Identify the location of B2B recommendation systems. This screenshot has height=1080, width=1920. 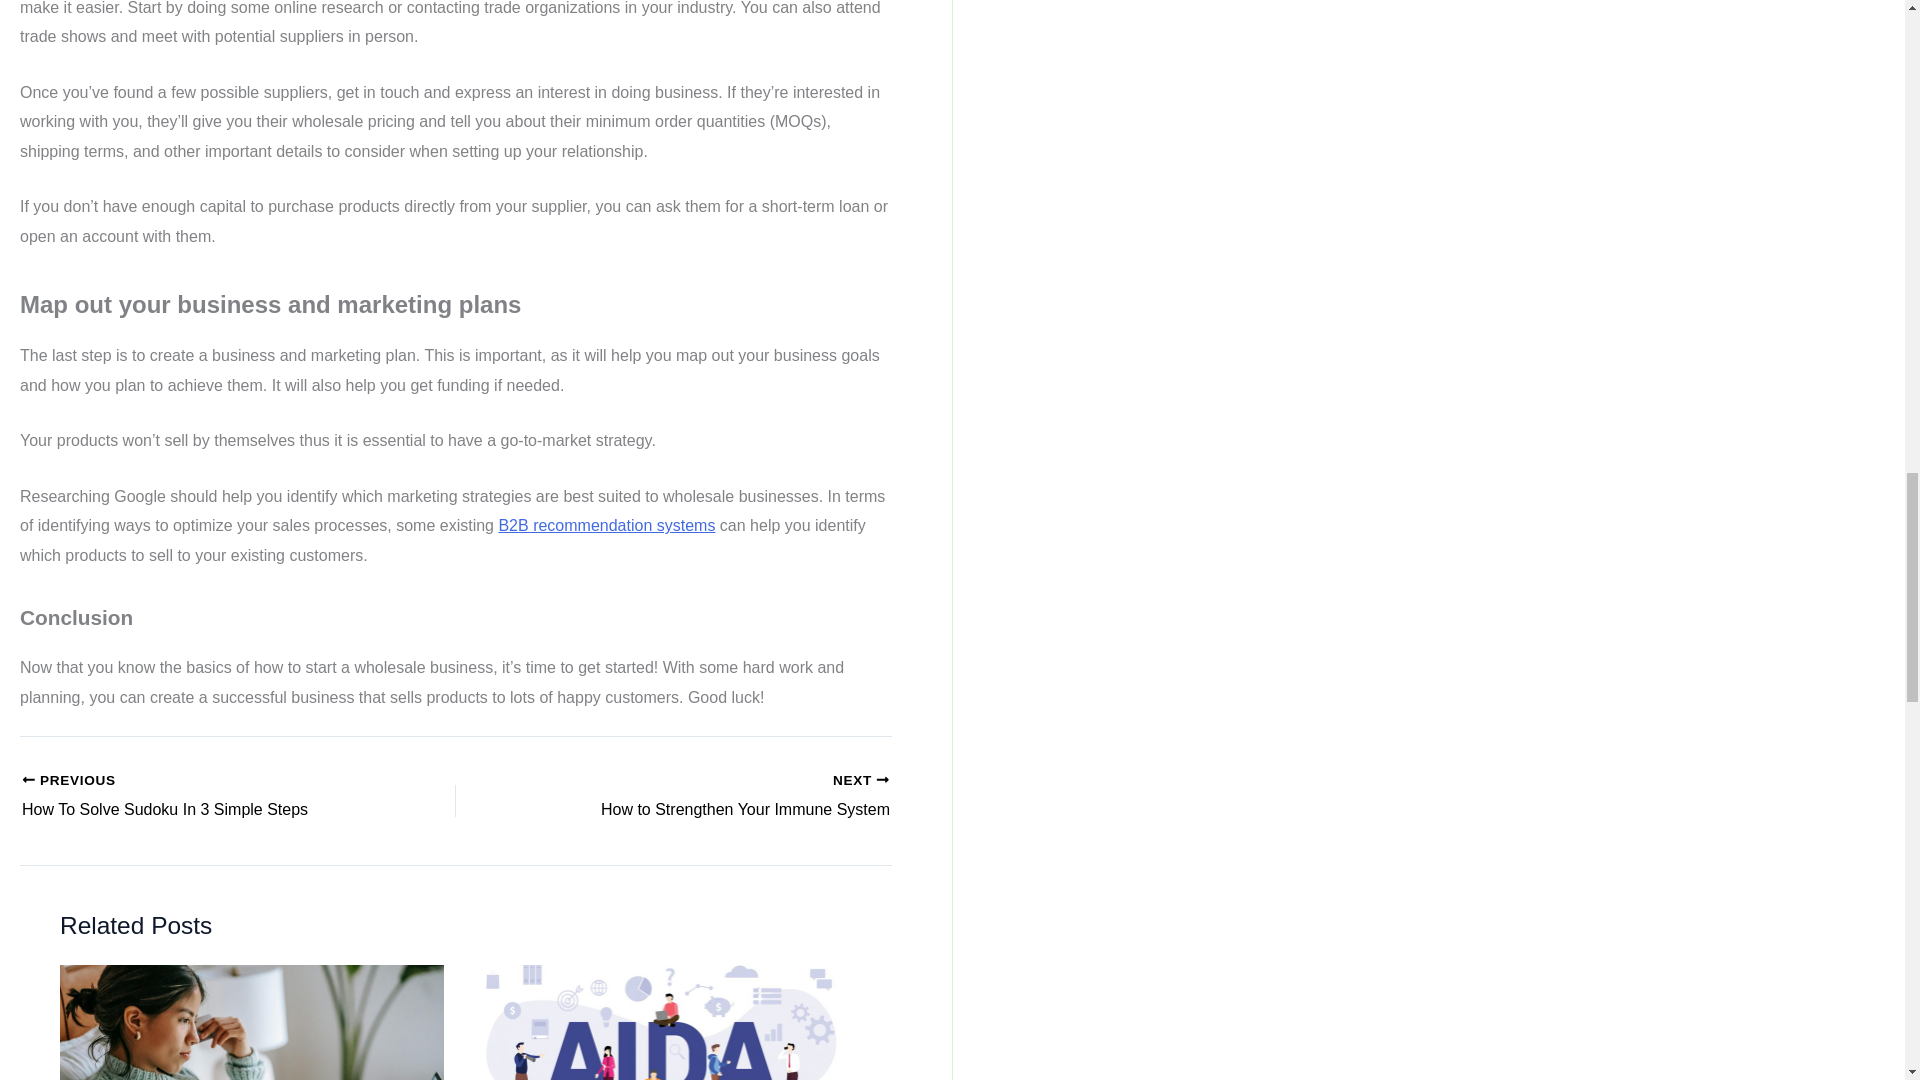
(716, 796).